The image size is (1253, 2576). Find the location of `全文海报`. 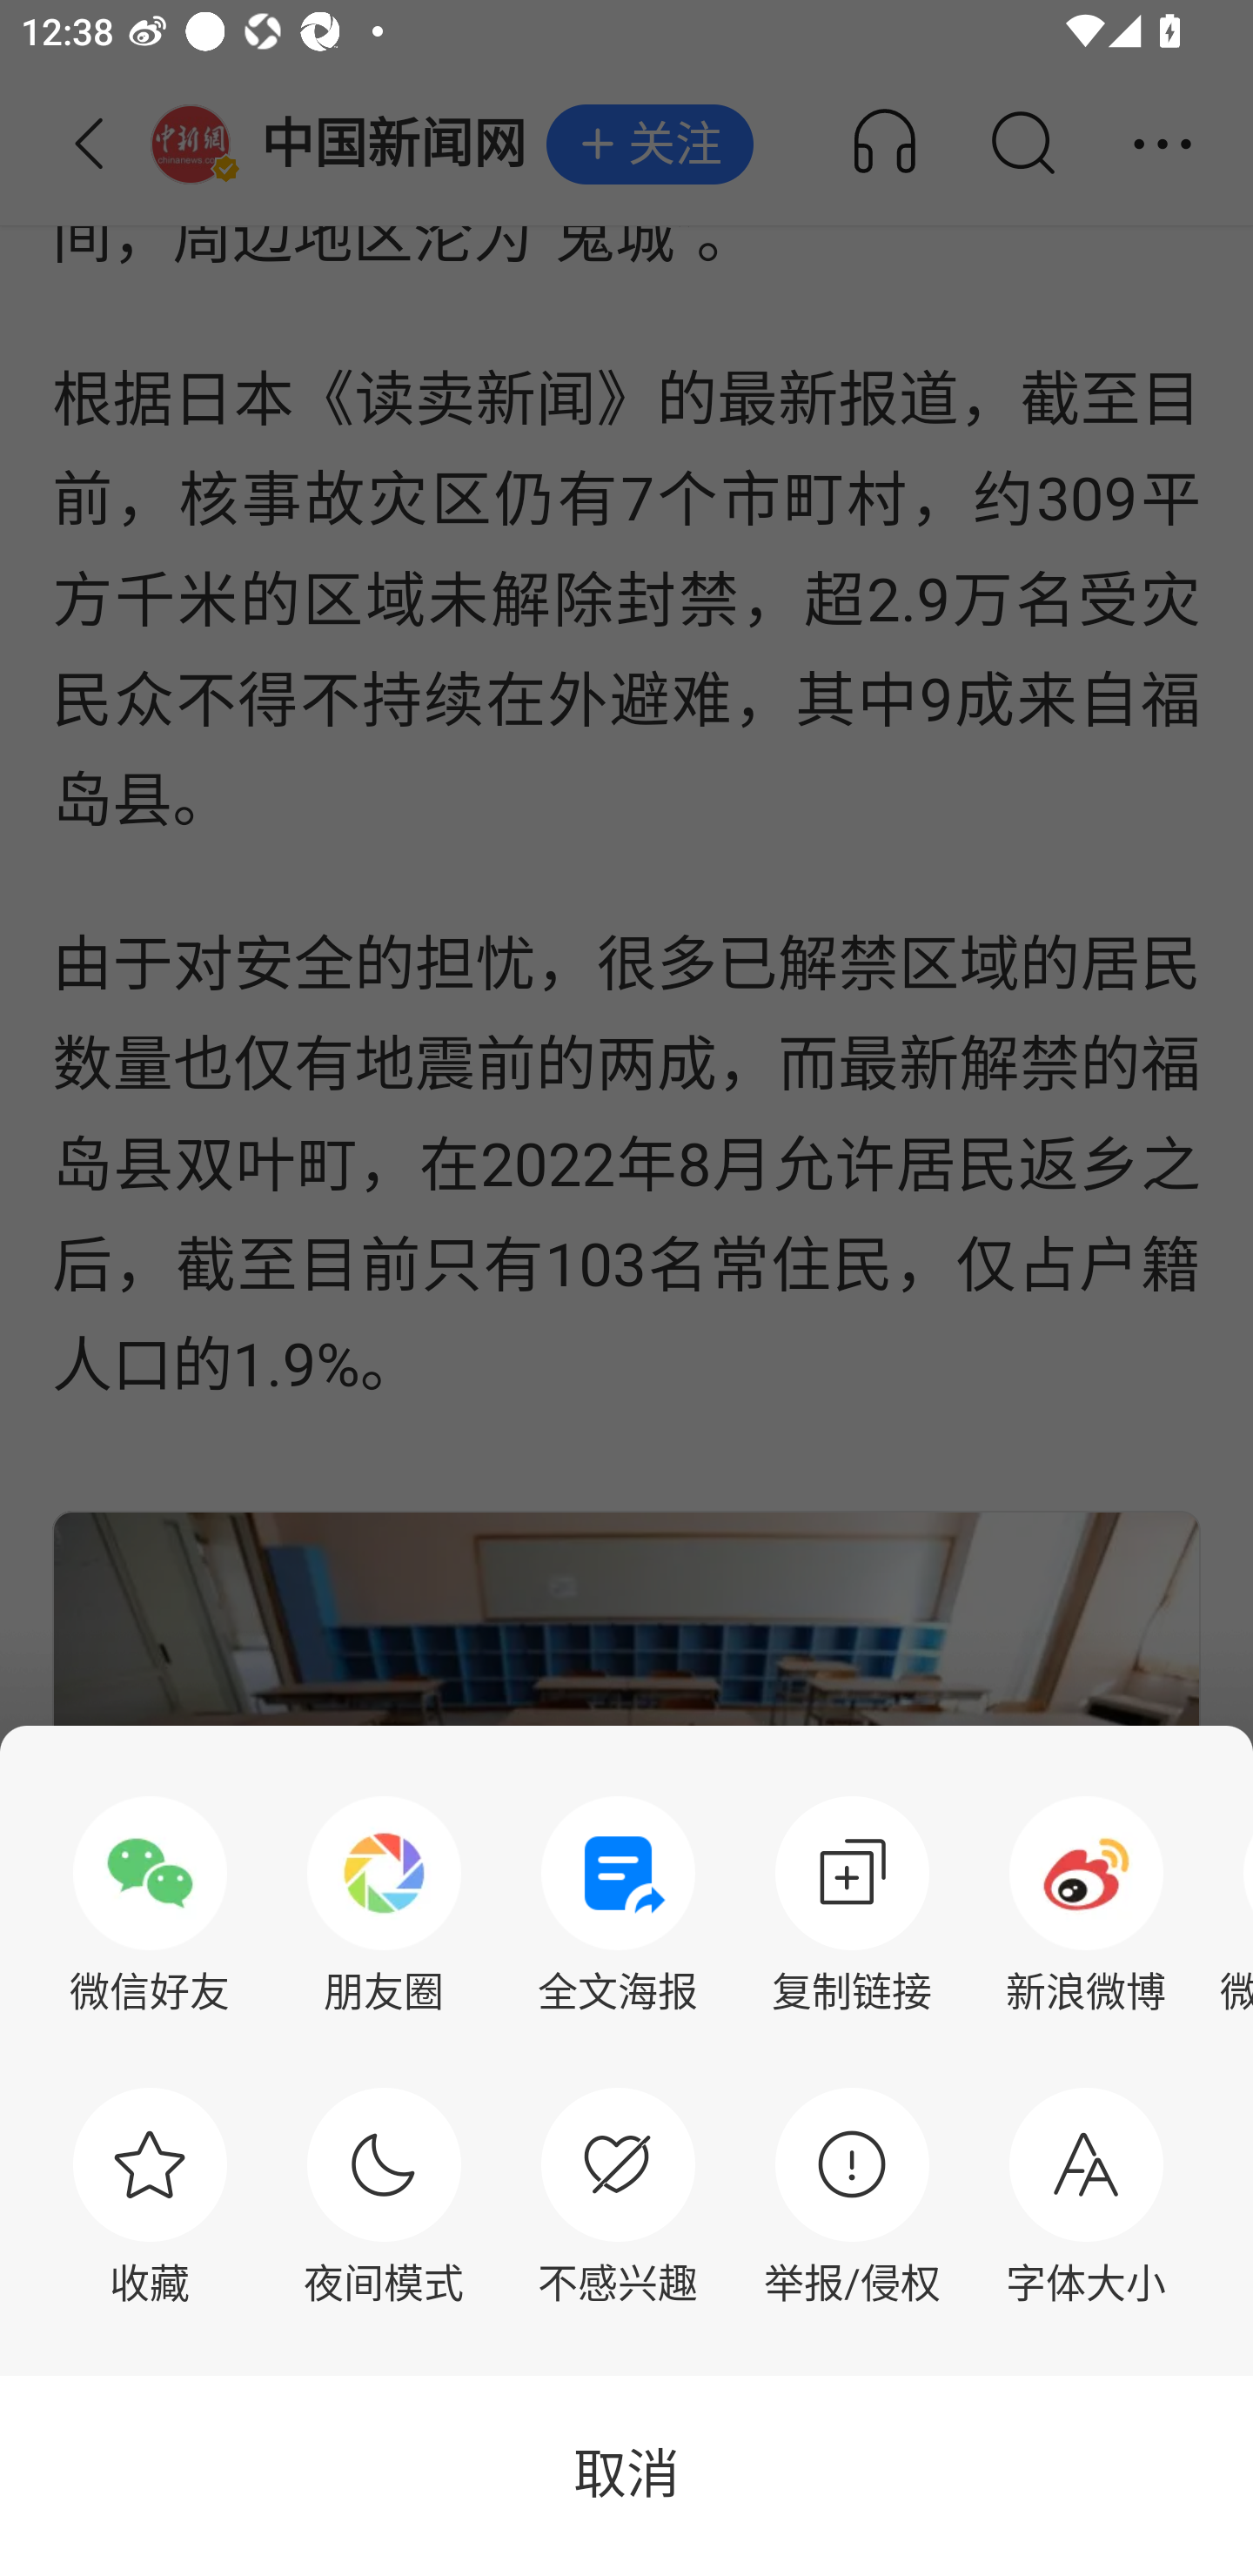

全文海报 is located at coordinates (618, 1906).